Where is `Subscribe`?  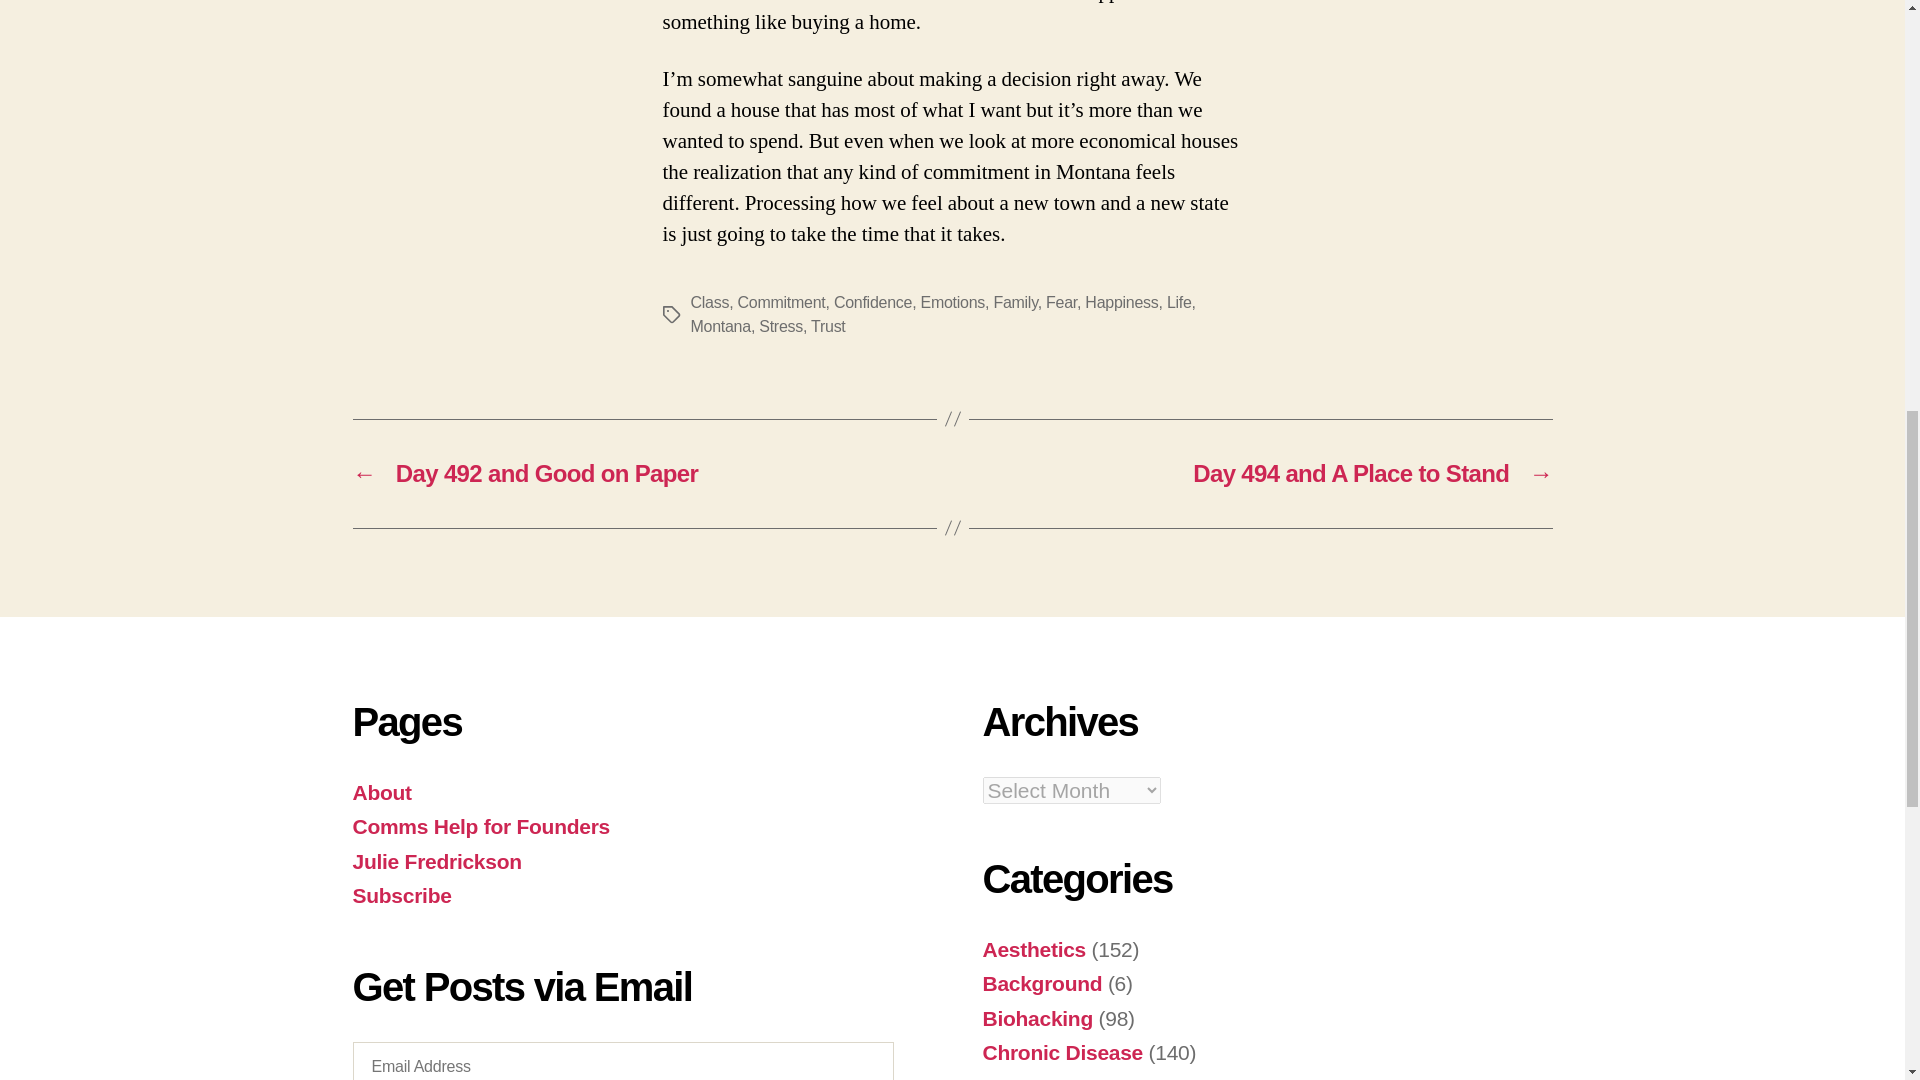 Subscribe is located at coordinates (401, 896).